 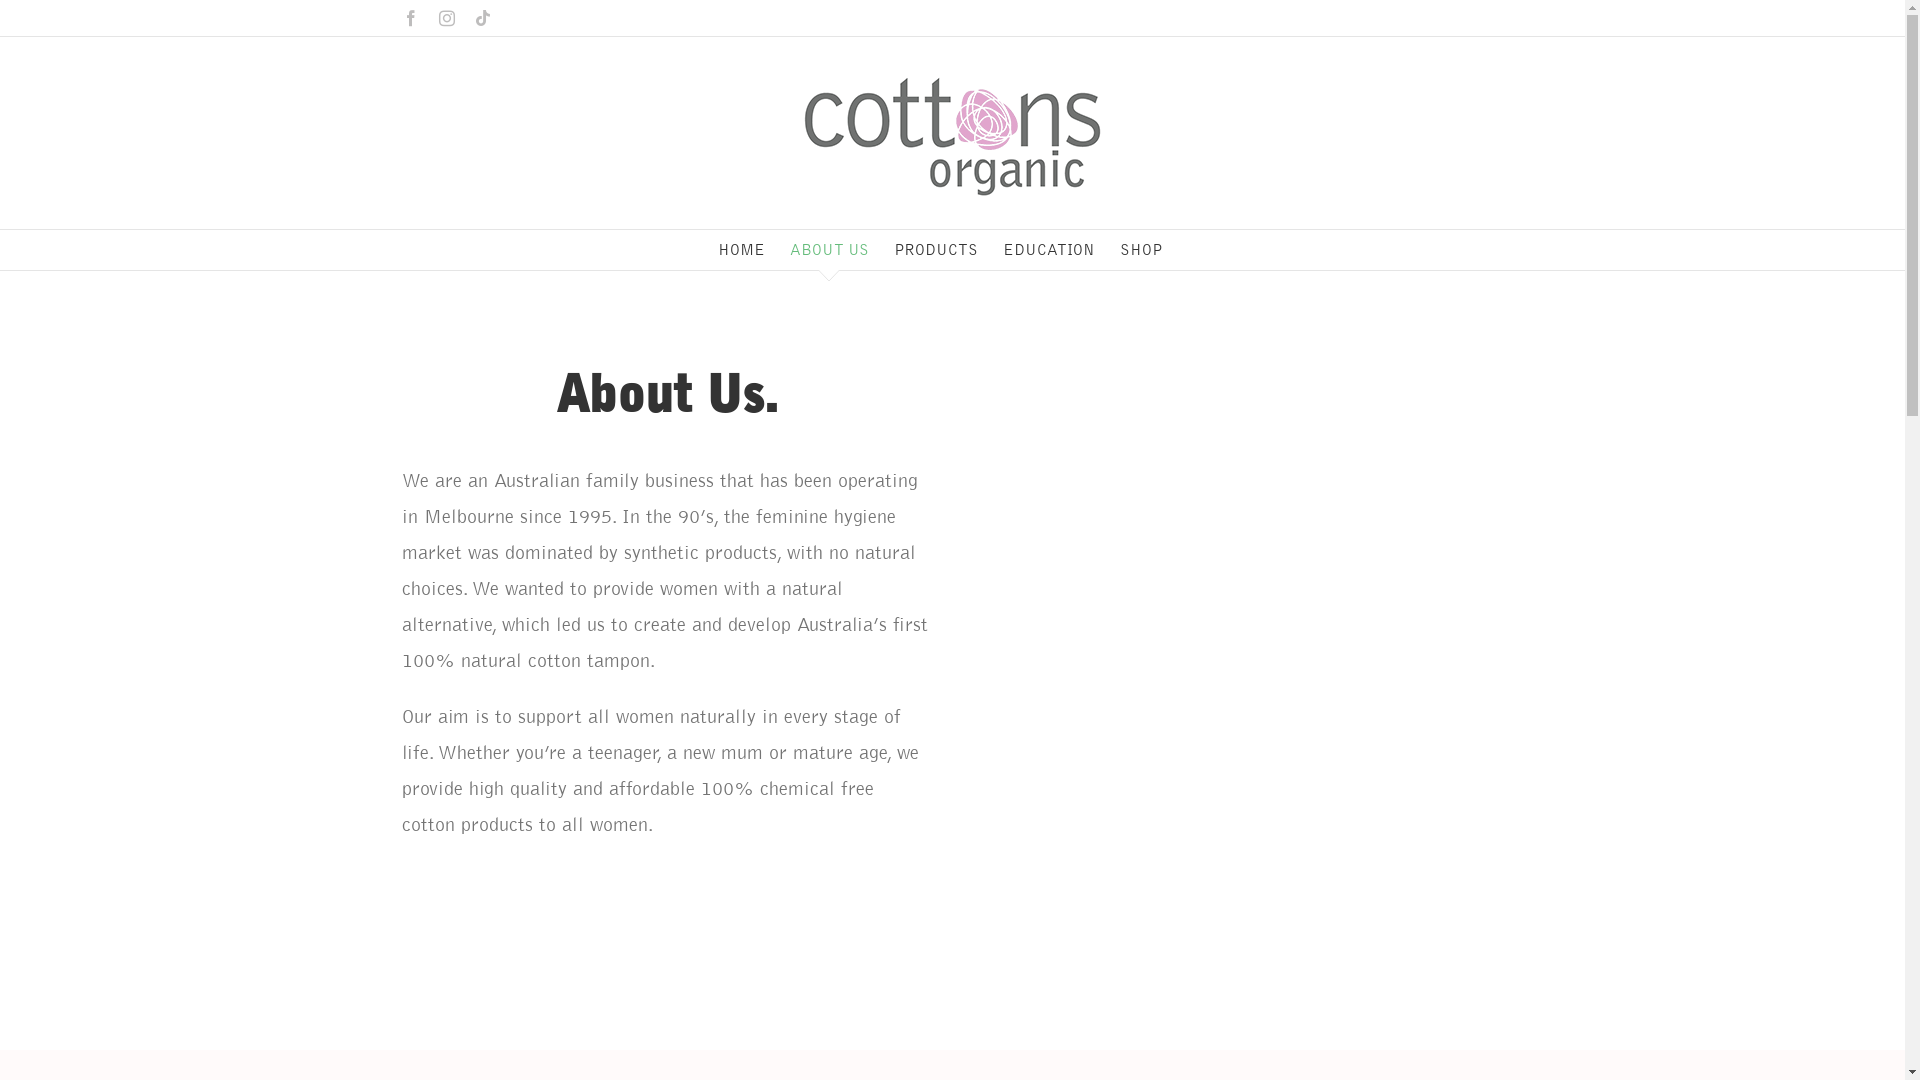 What do you see at coordinates (482, 18) in the screenshot?
I see `Tiktok` at bounding box center [482, 18].